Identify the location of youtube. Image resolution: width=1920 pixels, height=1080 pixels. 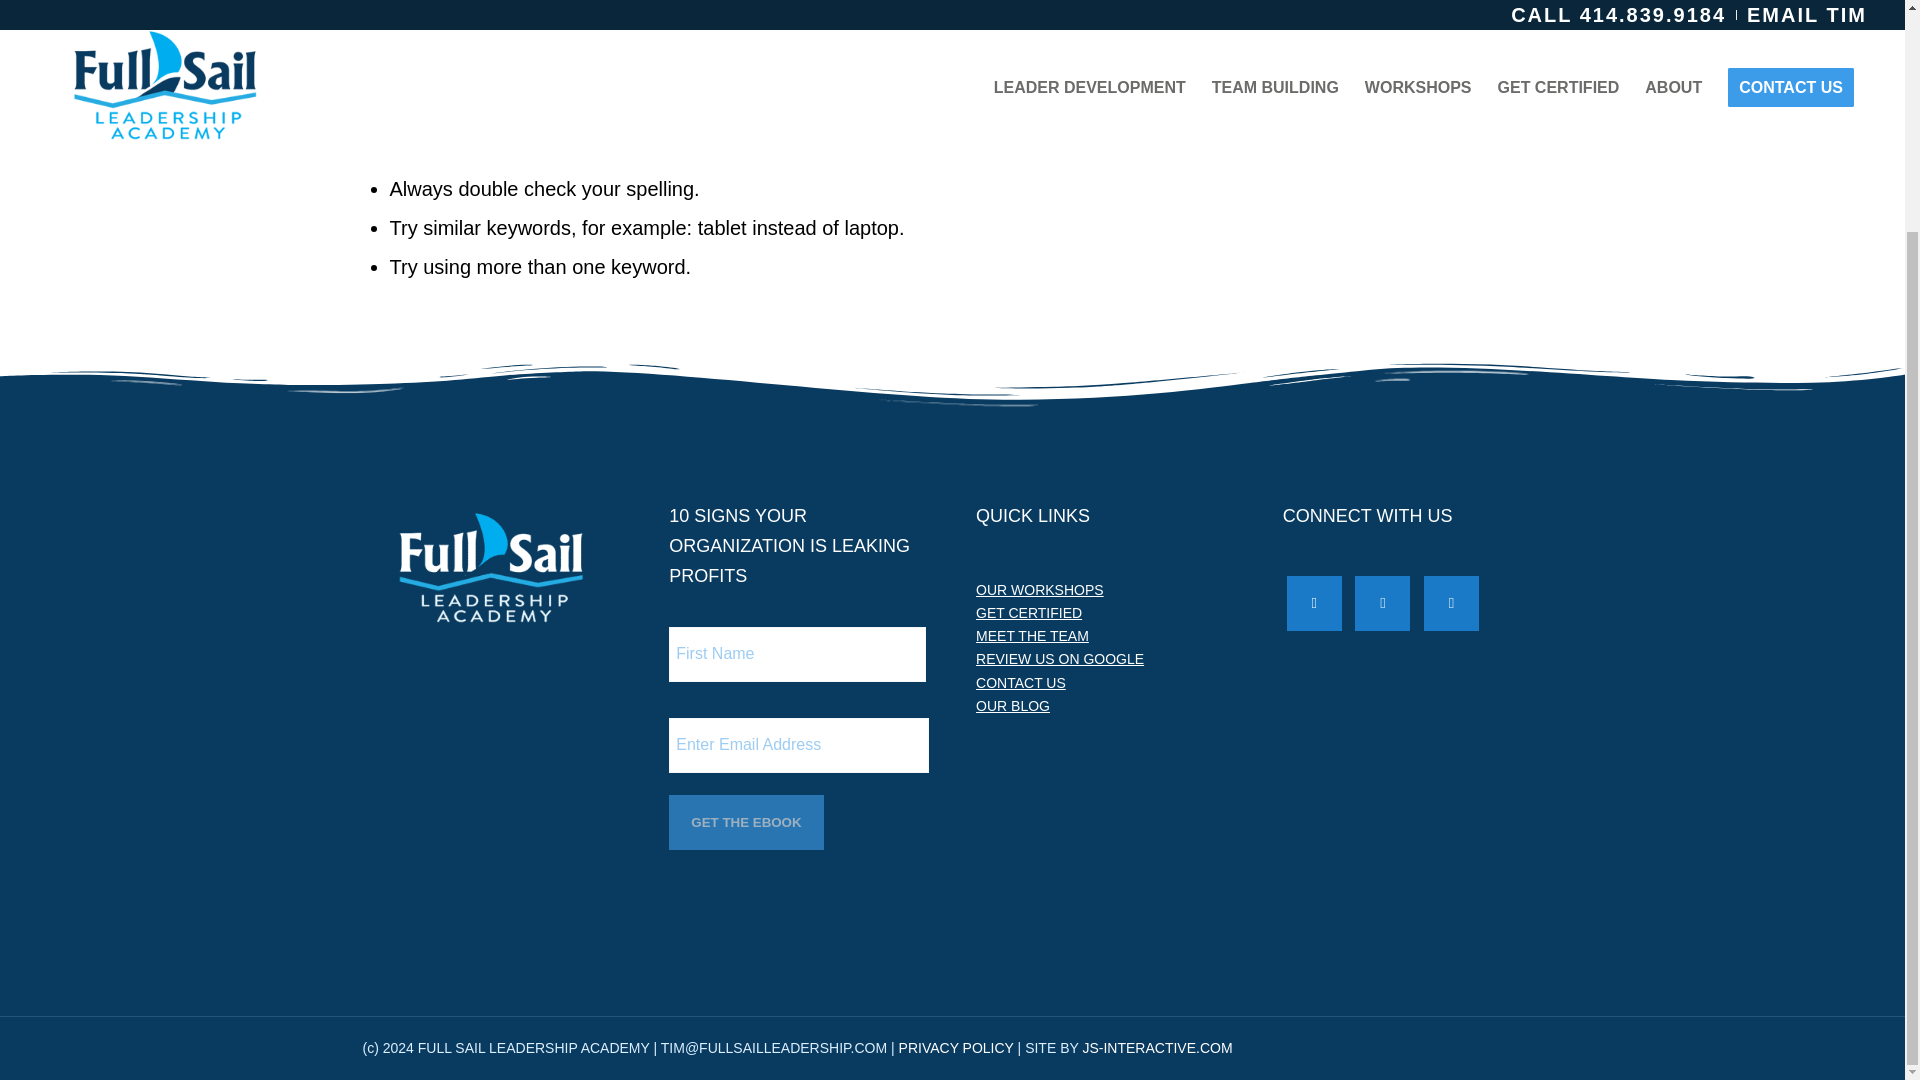
(1451, 602).